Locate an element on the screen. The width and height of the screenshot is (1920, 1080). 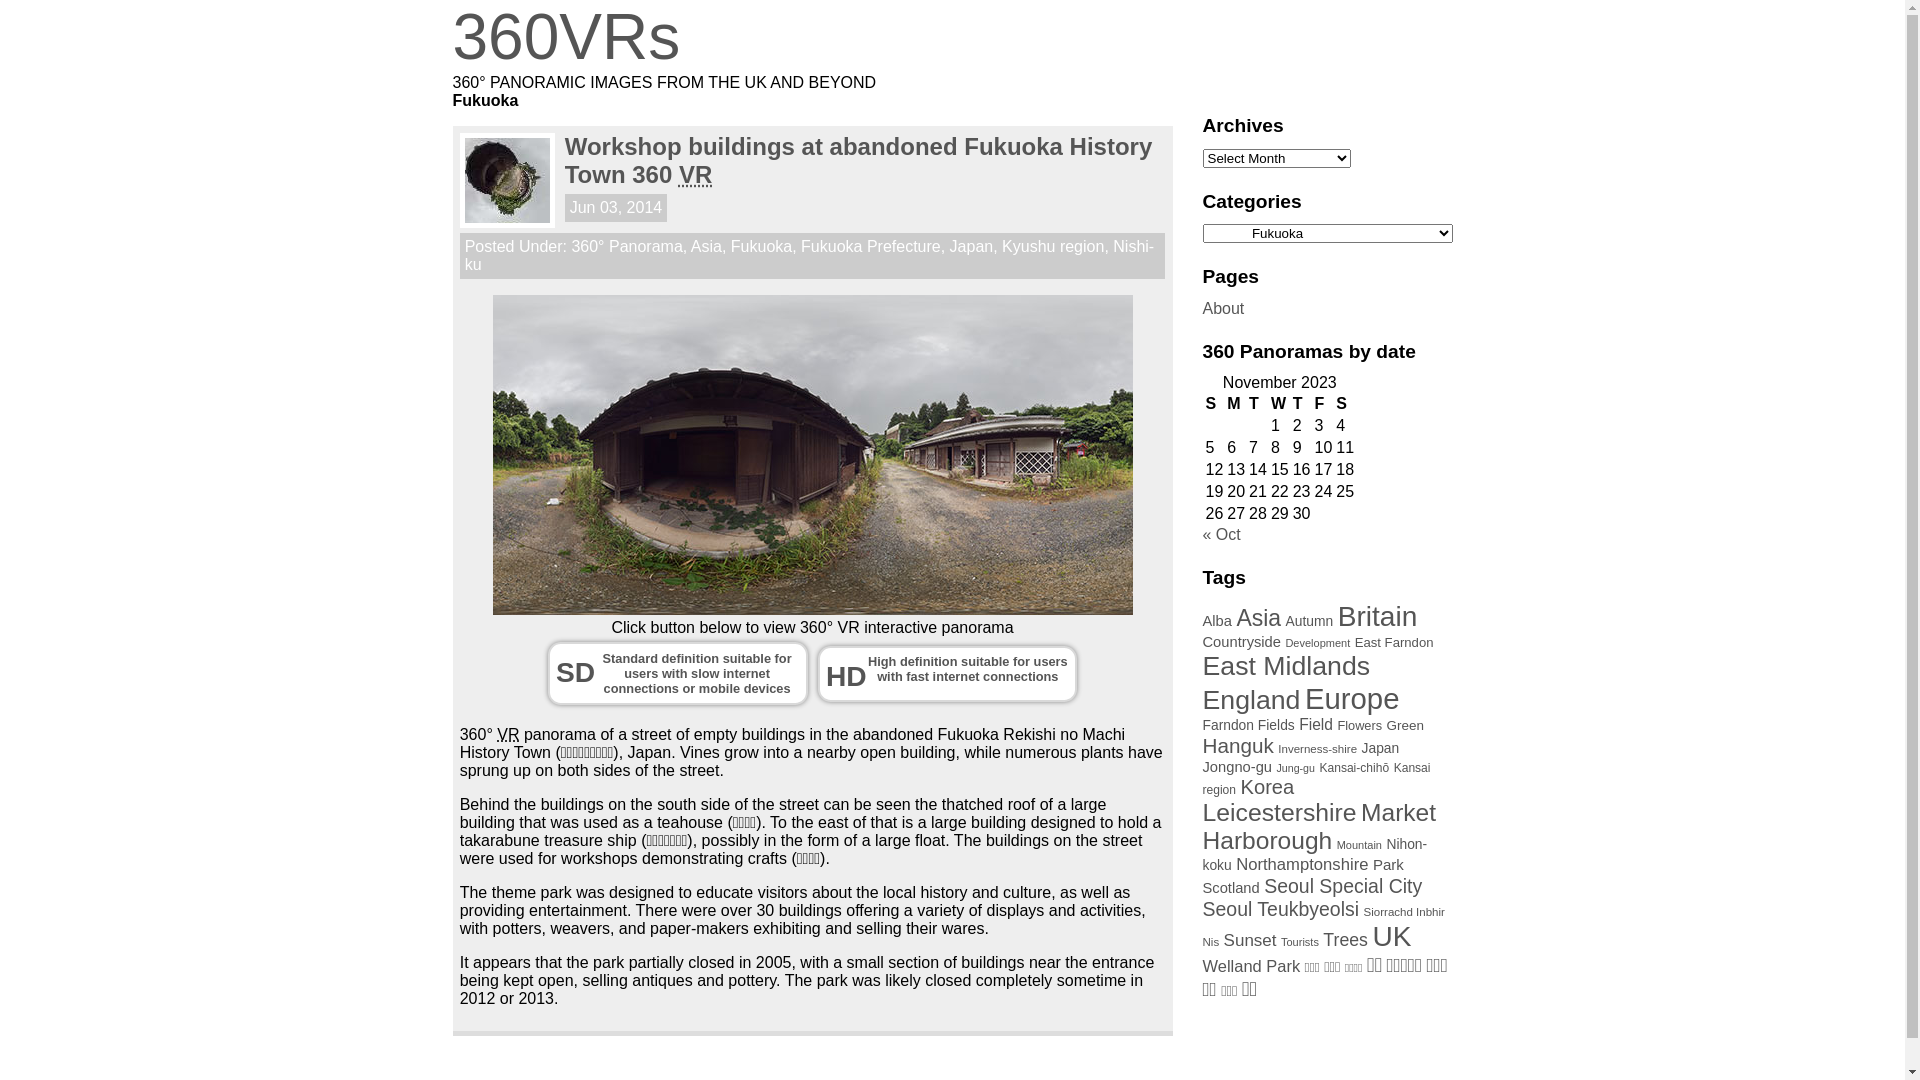
Sunset is located at coordinates (1250, 940).